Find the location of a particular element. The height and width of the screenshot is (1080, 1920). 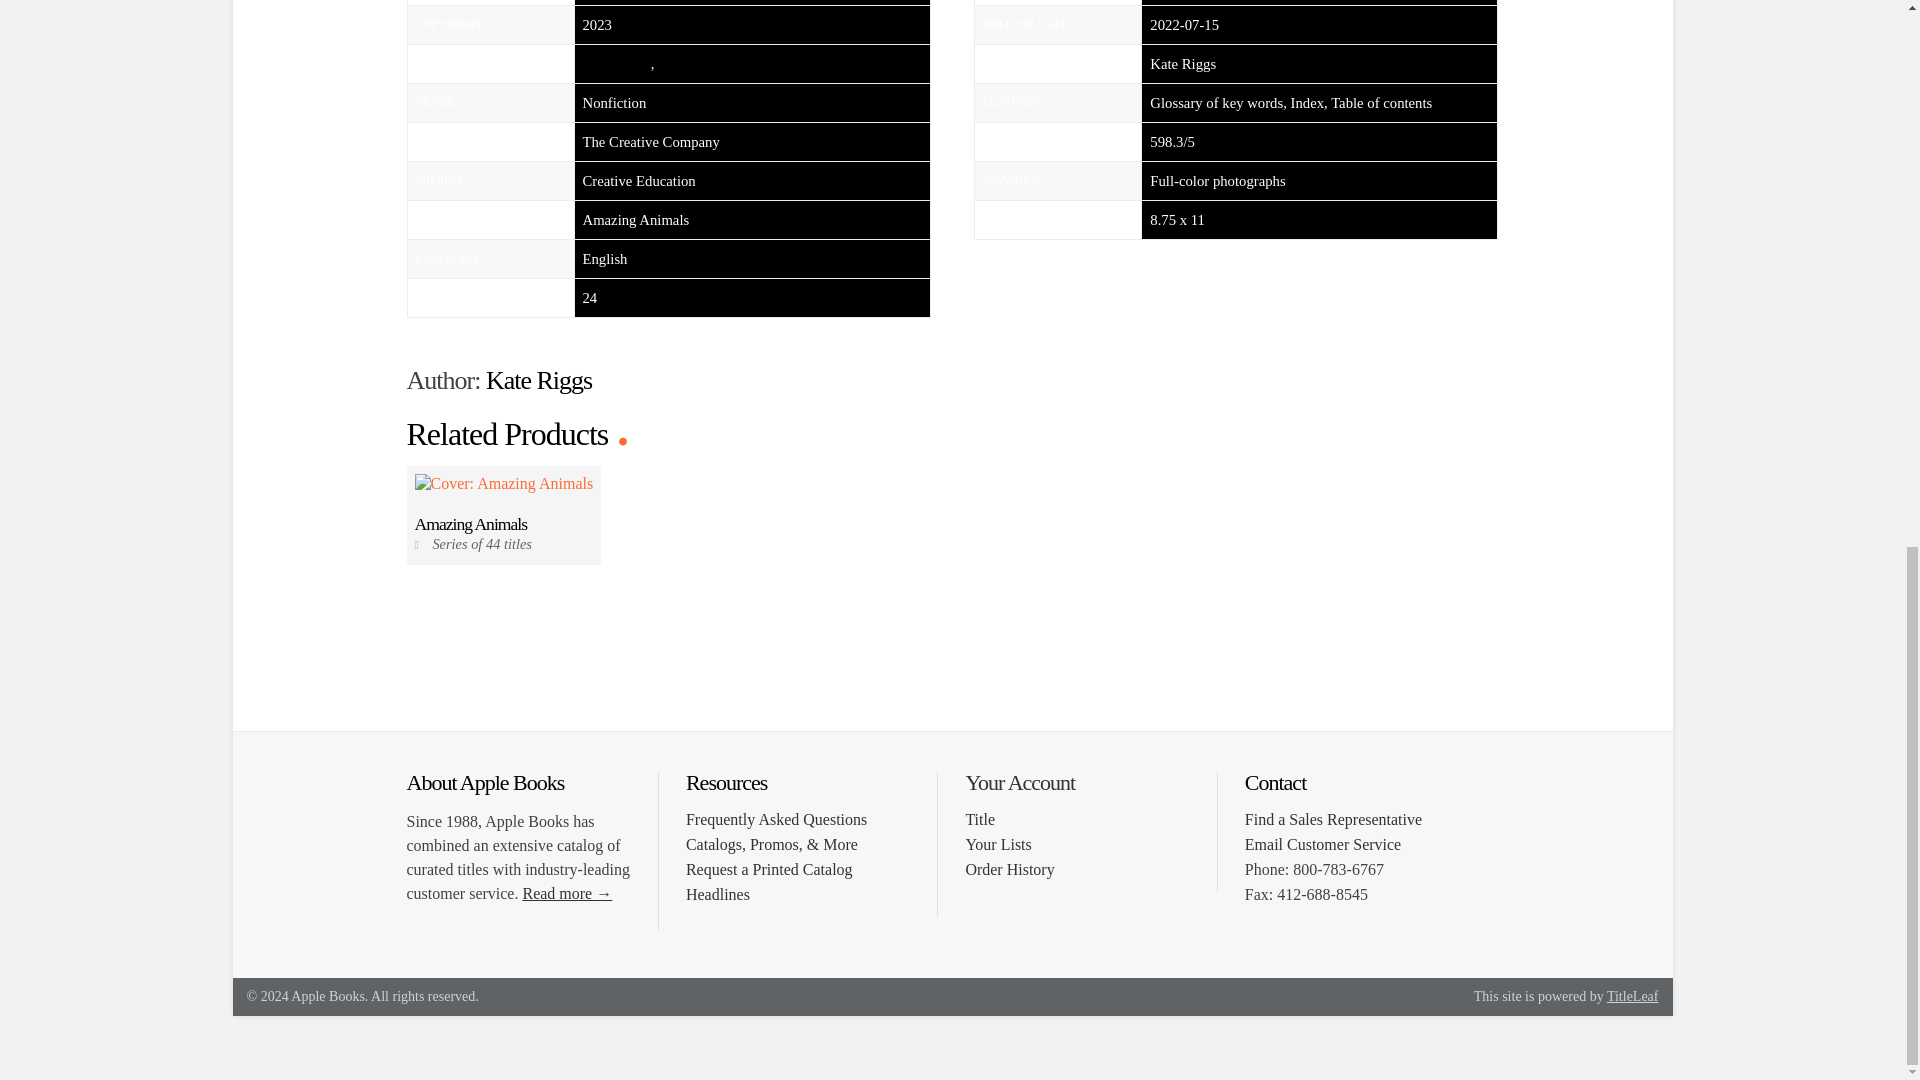

translation missing: en.shop.cart.title is located at coordinates (980, 820).